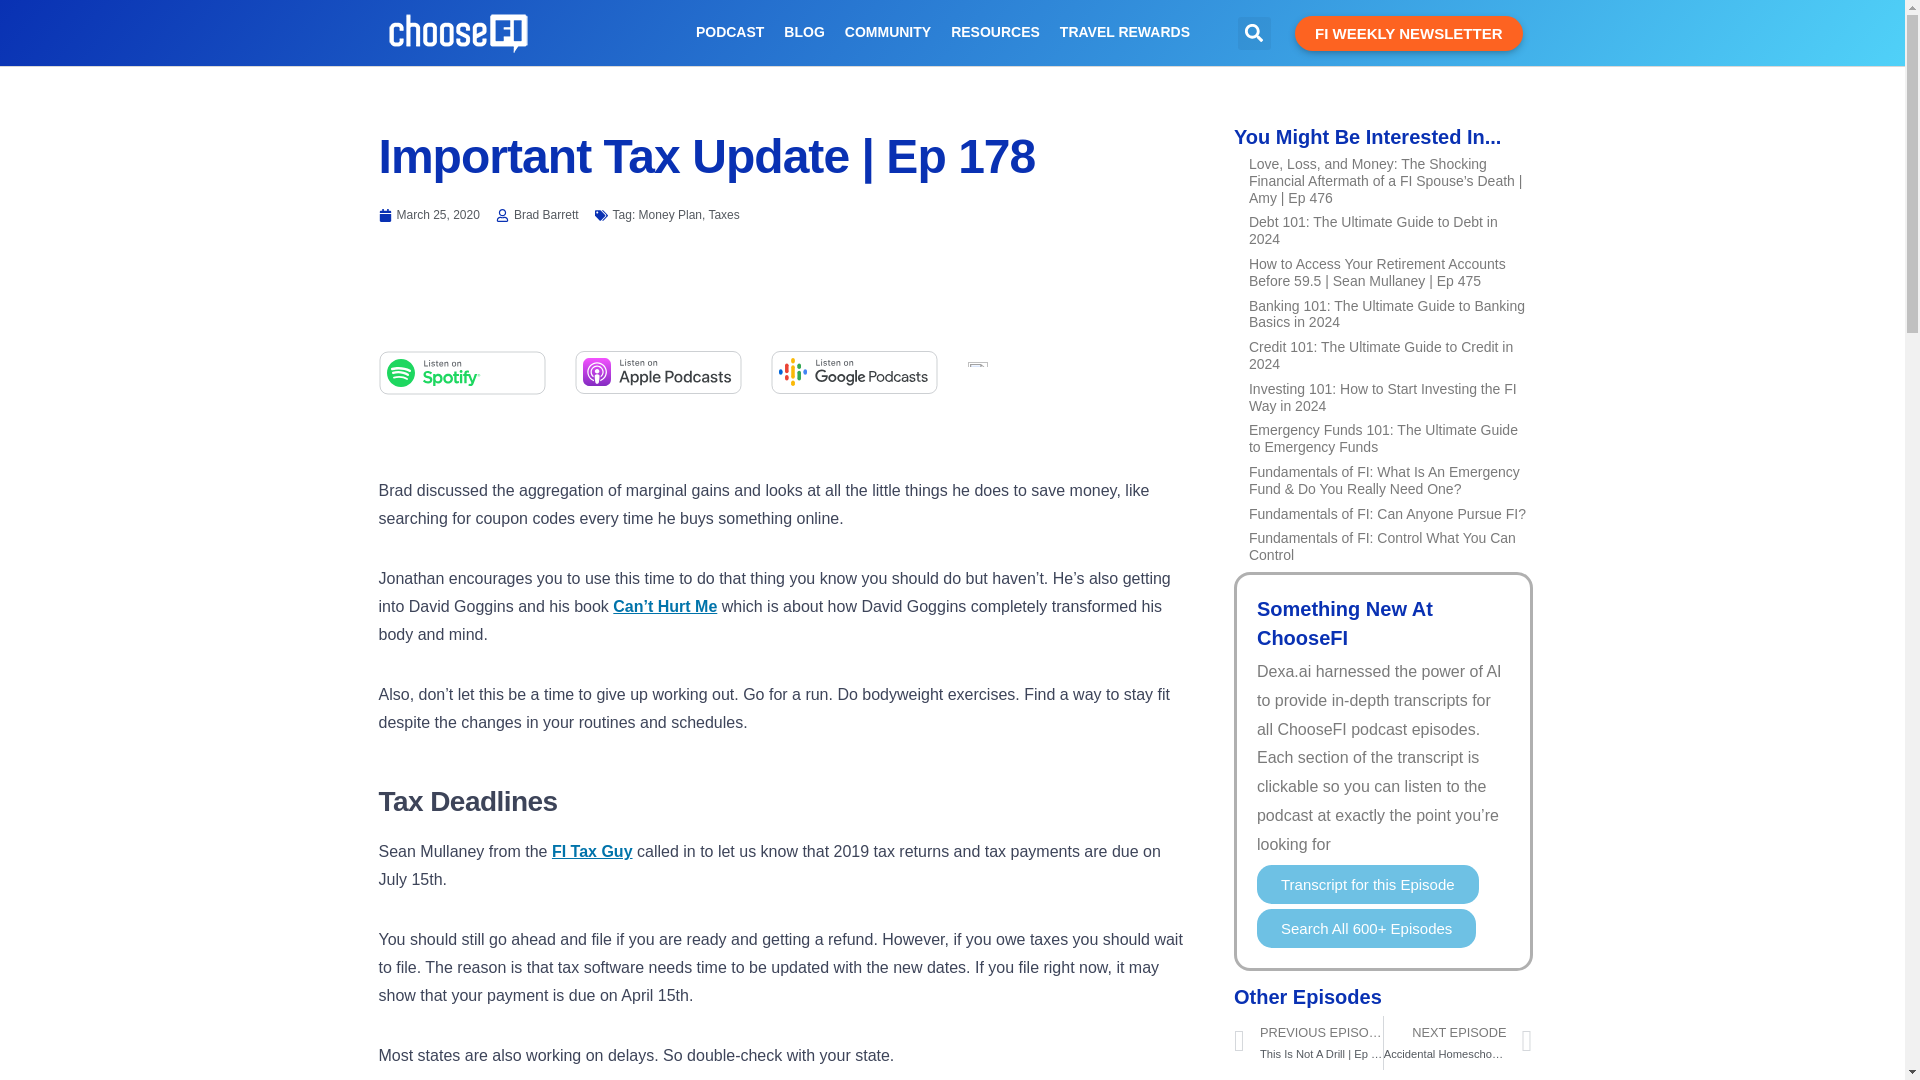  I want to click on COMMUNITY, so click(888, 32).